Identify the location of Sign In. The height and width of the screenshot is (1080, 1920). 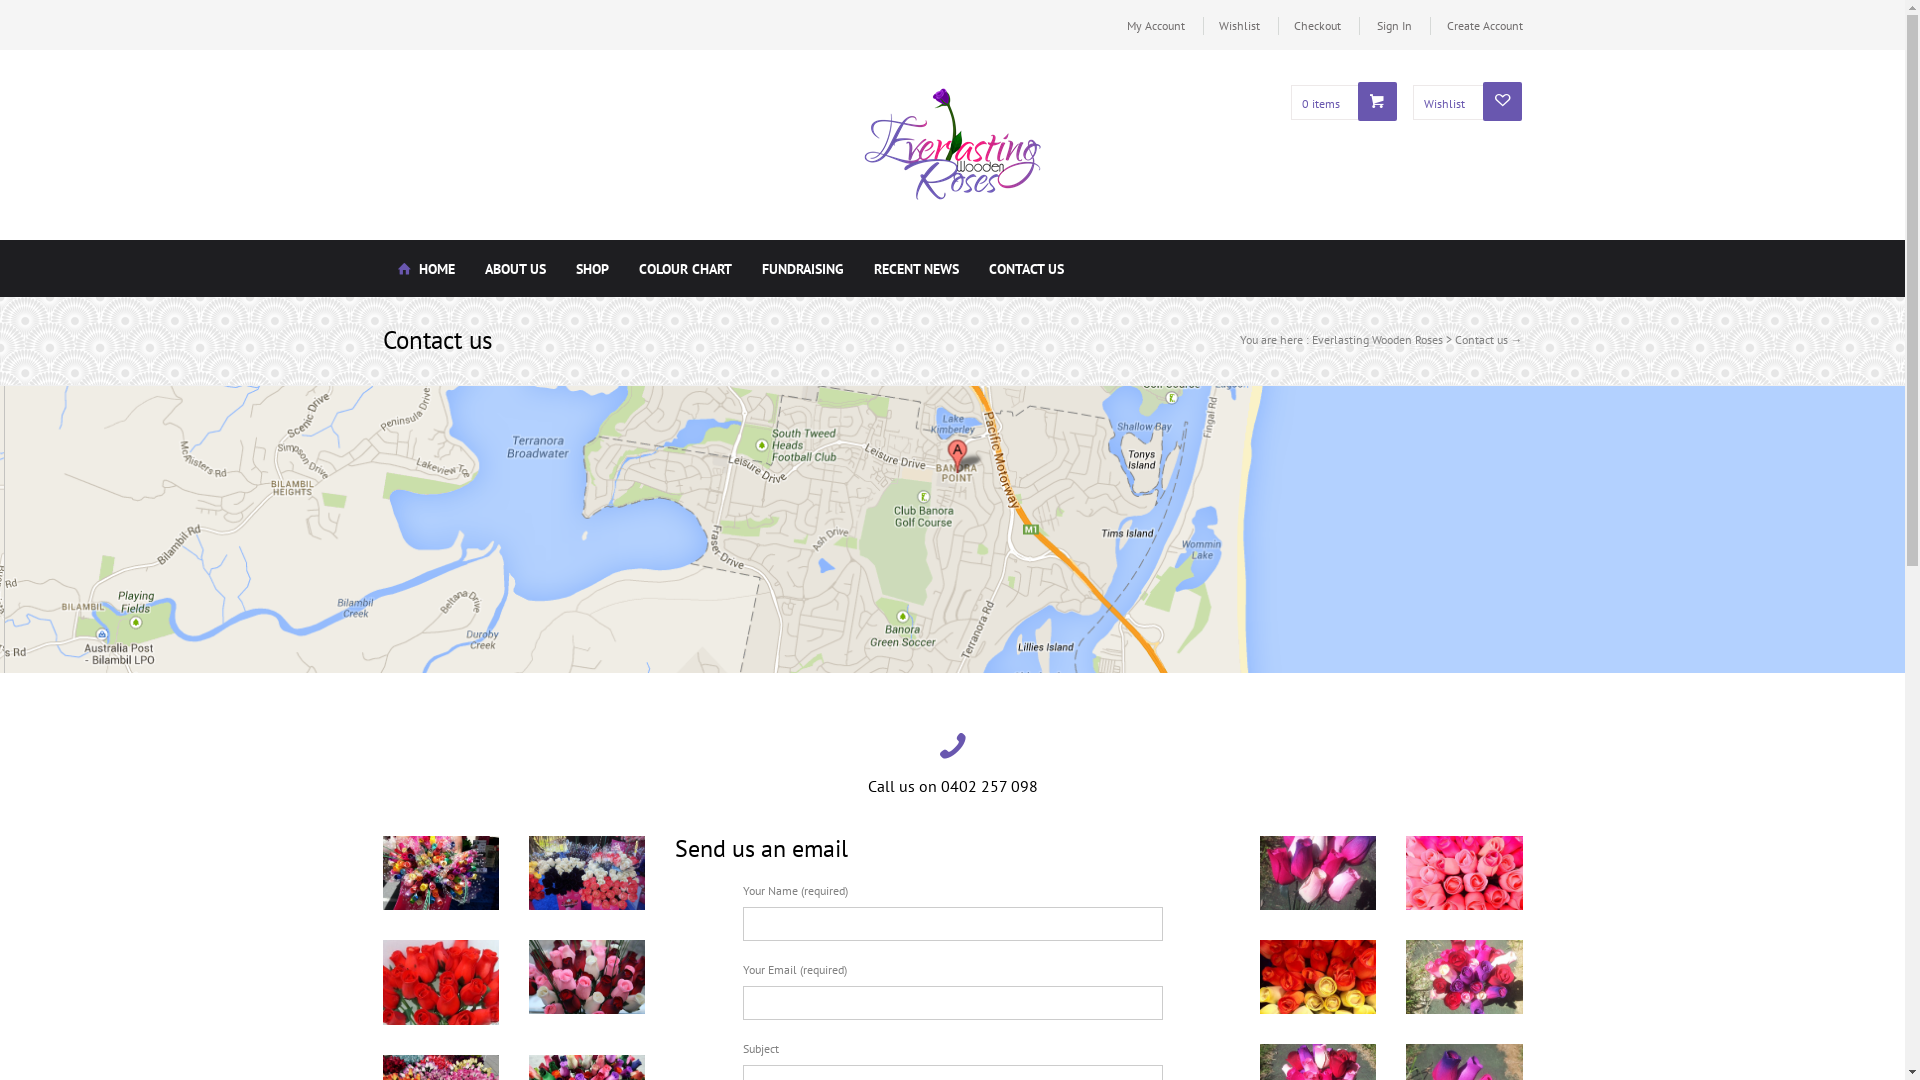
(1403, 25).